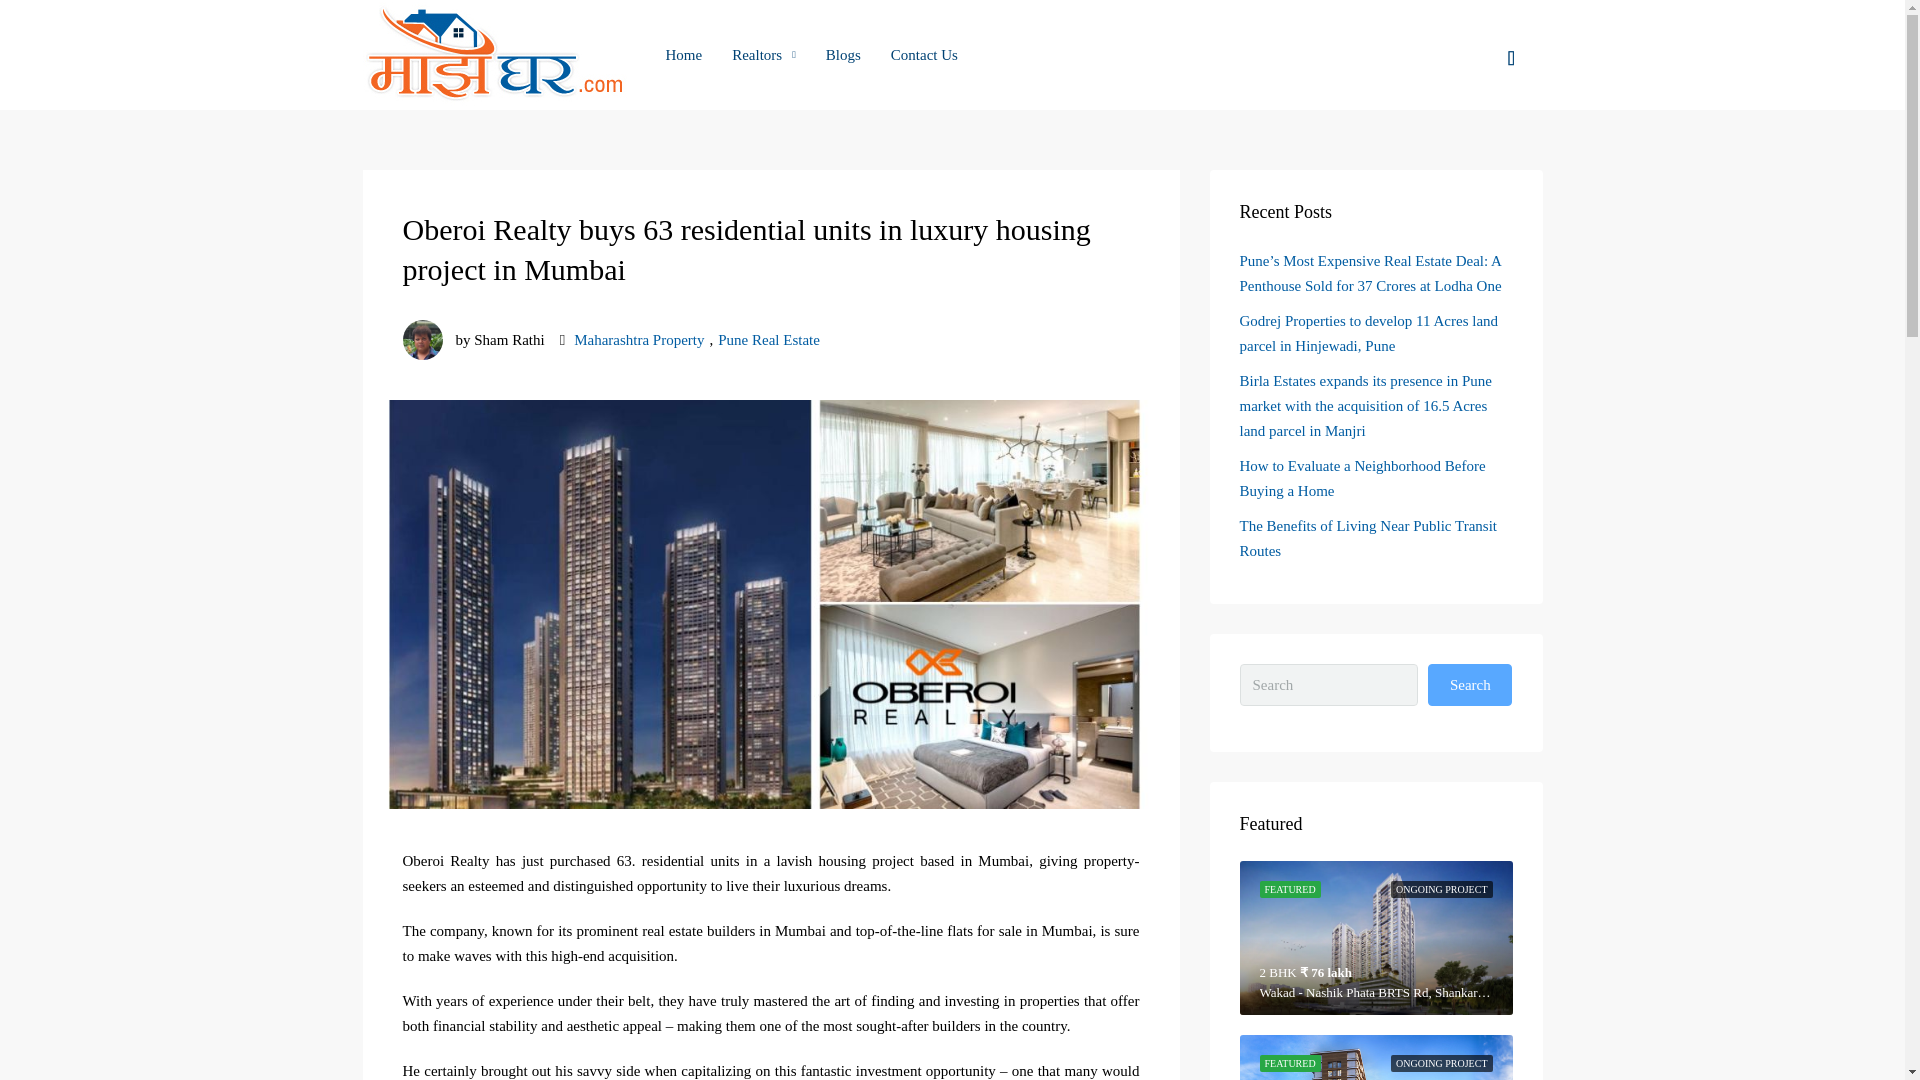 The width and height of the screenshot is (1920, 1080). Describe the element at coordinates (763, 55) in the screenshot. I see `Realtors` at that location.